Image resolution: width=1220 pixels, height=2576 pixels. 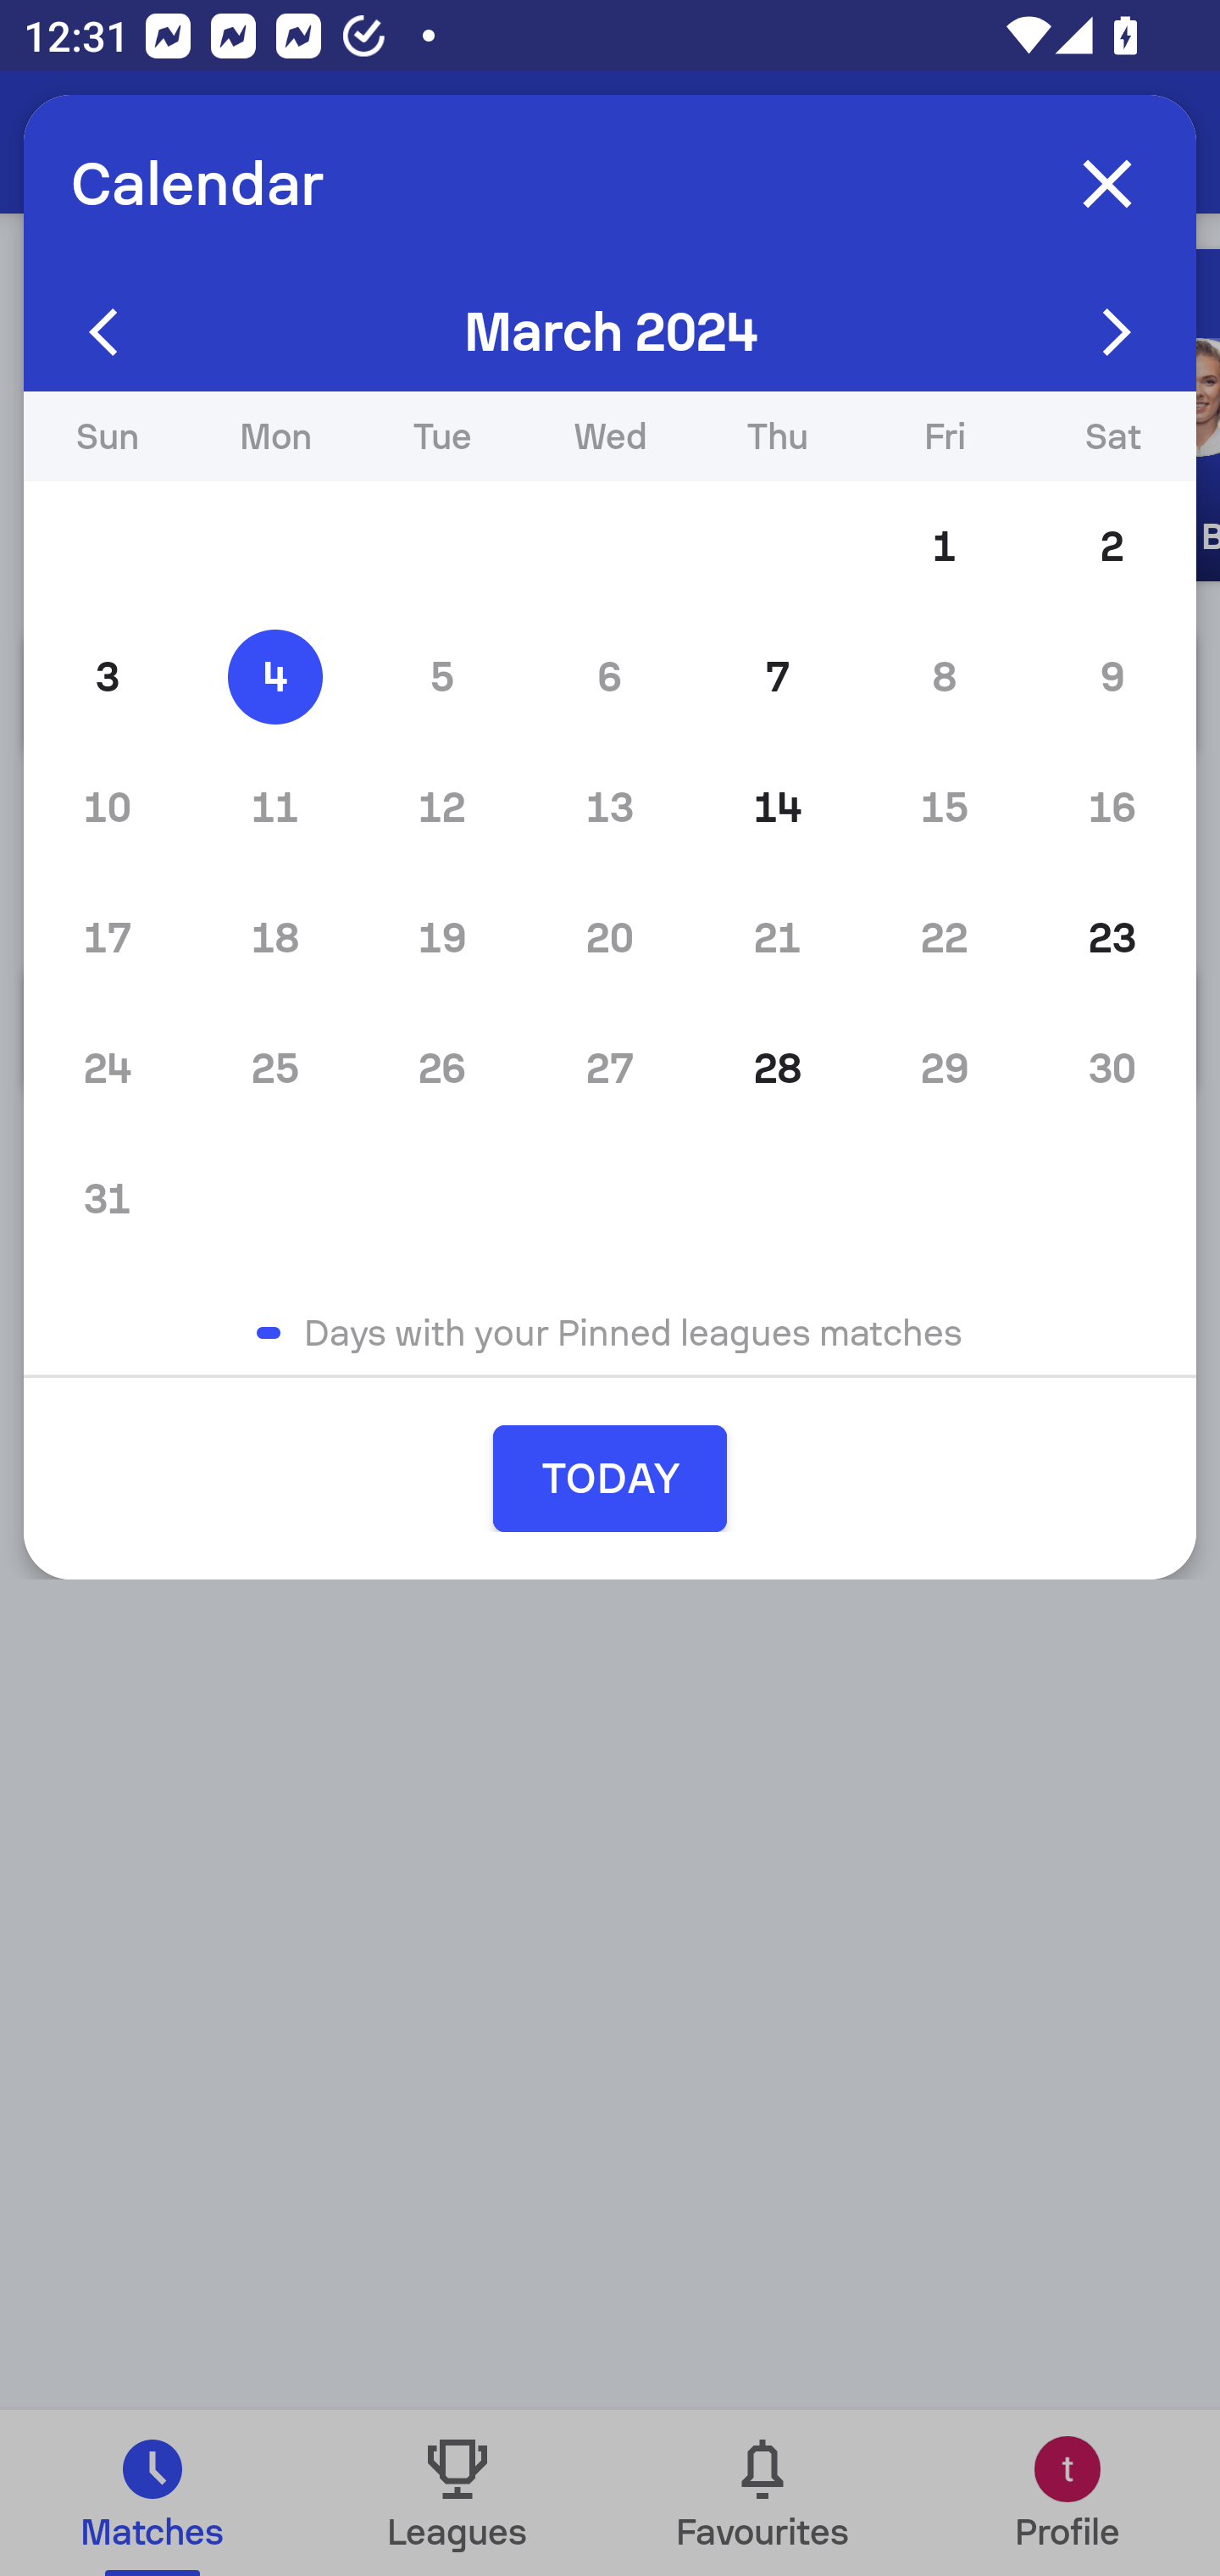 I want to click on 29, so click(x=944, y=1068).